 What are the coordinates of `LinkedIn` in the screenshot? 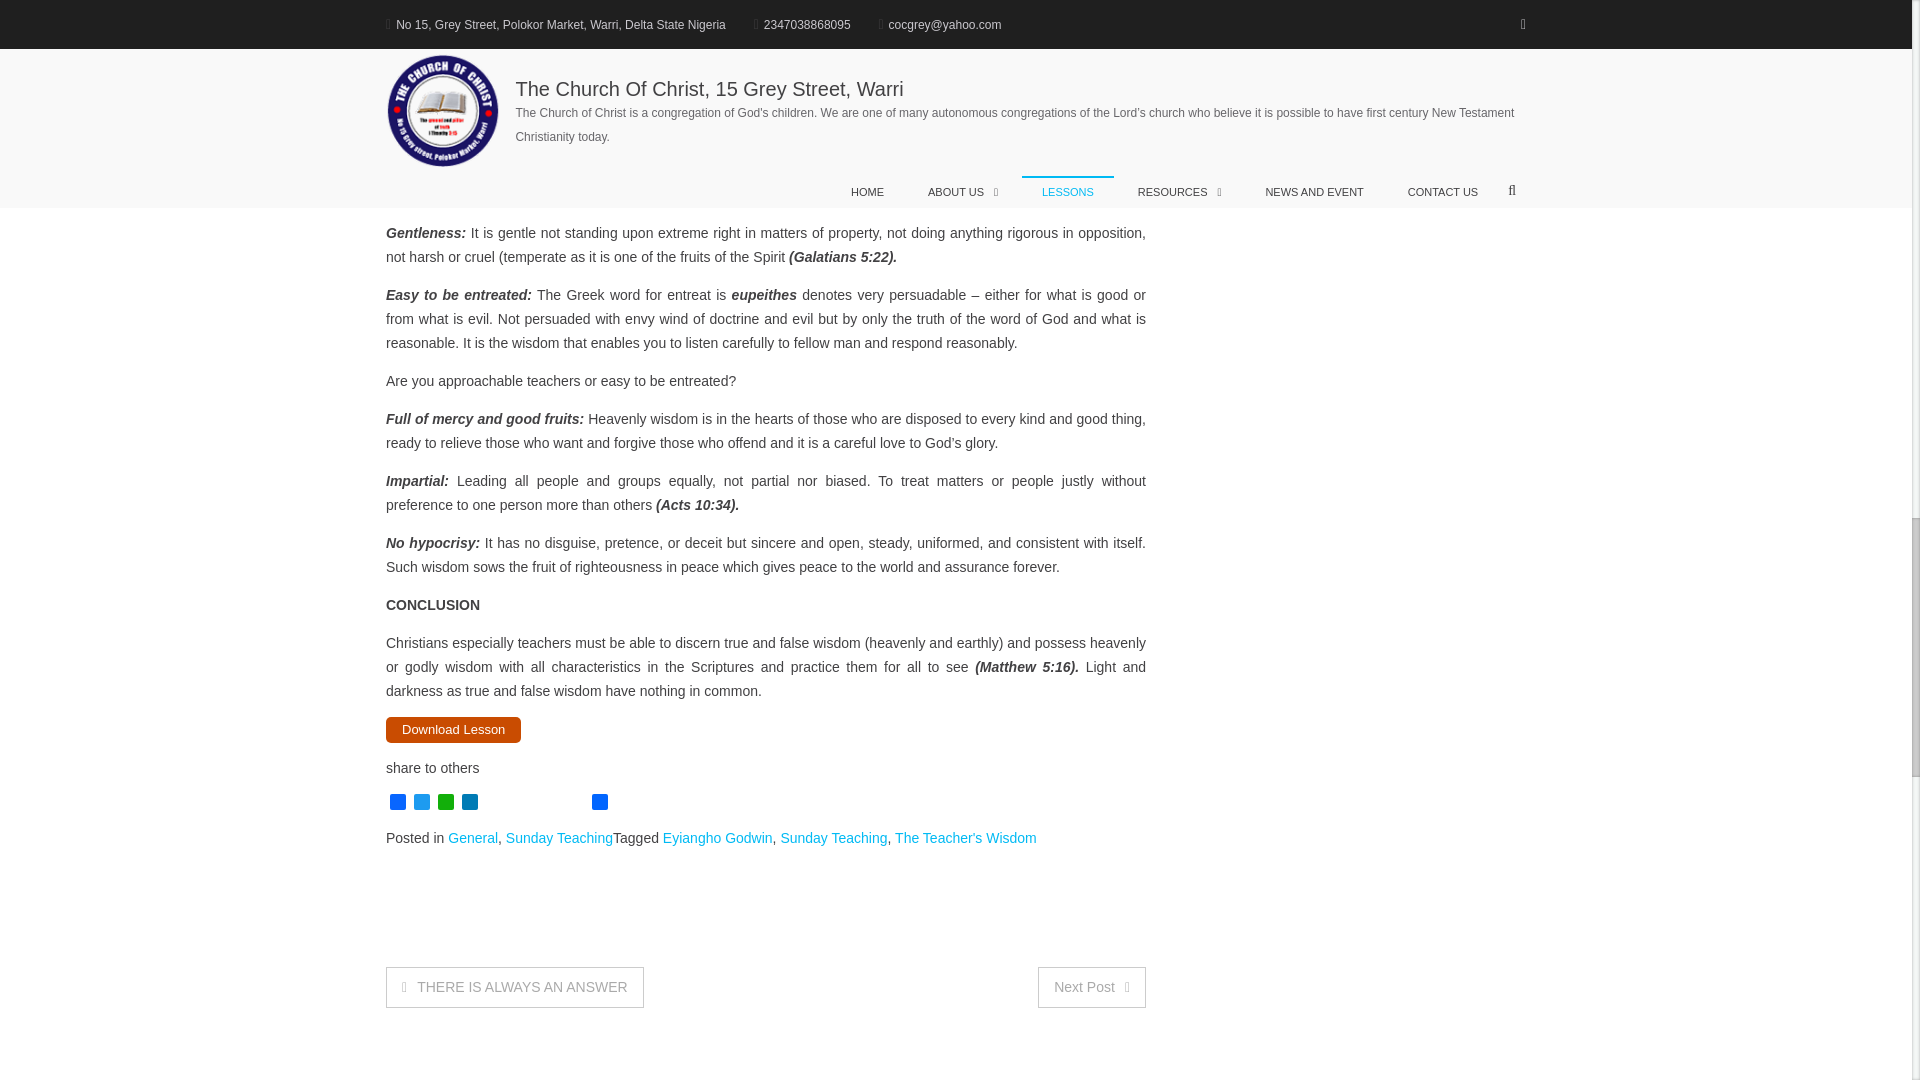 It's located at (470, 803).